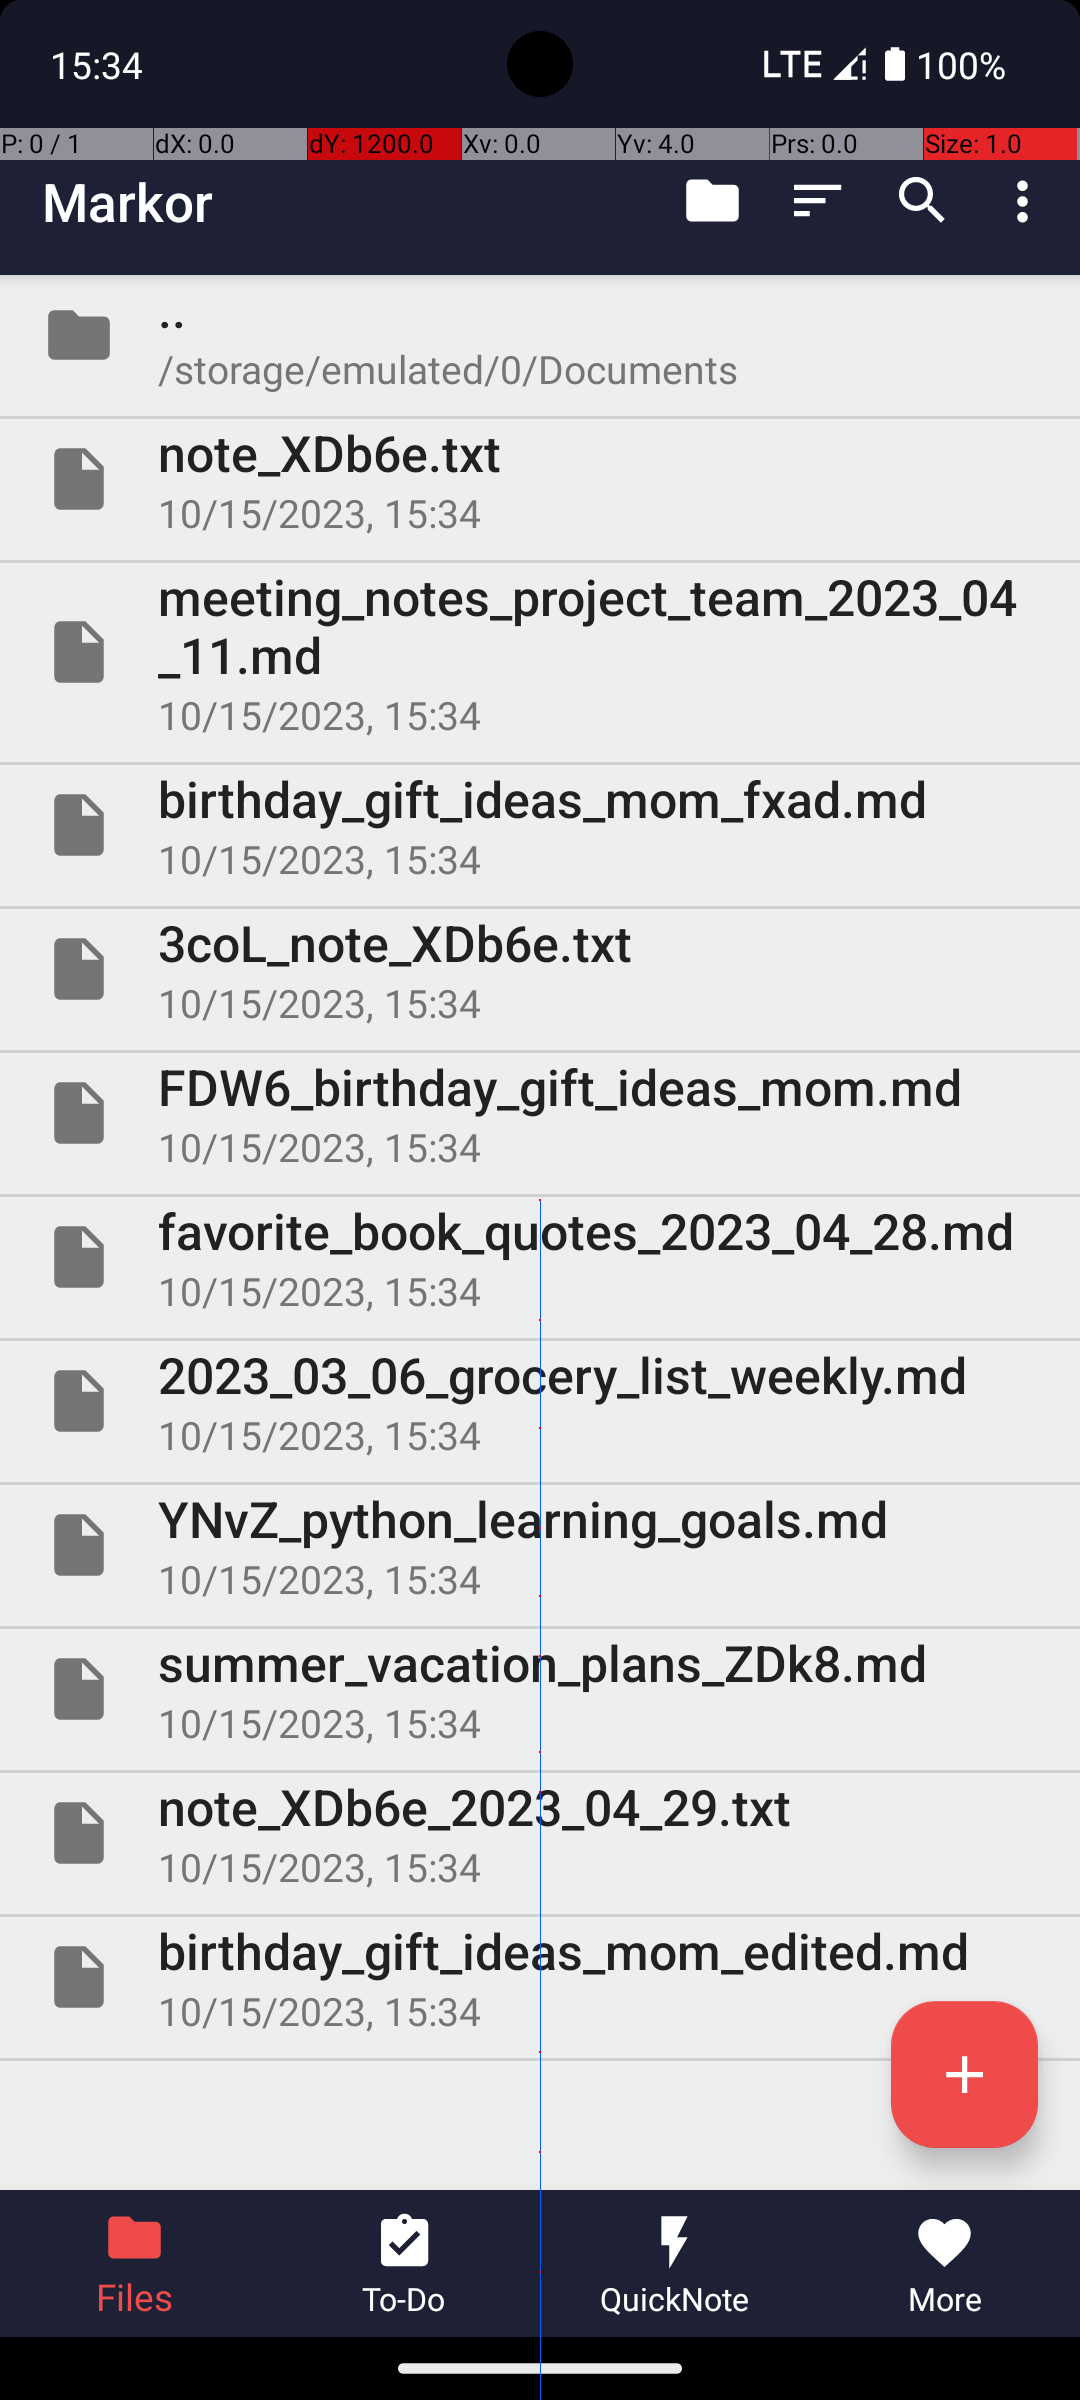 This screenshot has height=2400, width=1080. I want to click on File birthday_gift_ideas_mom_edited.md , so click(540, 1977).